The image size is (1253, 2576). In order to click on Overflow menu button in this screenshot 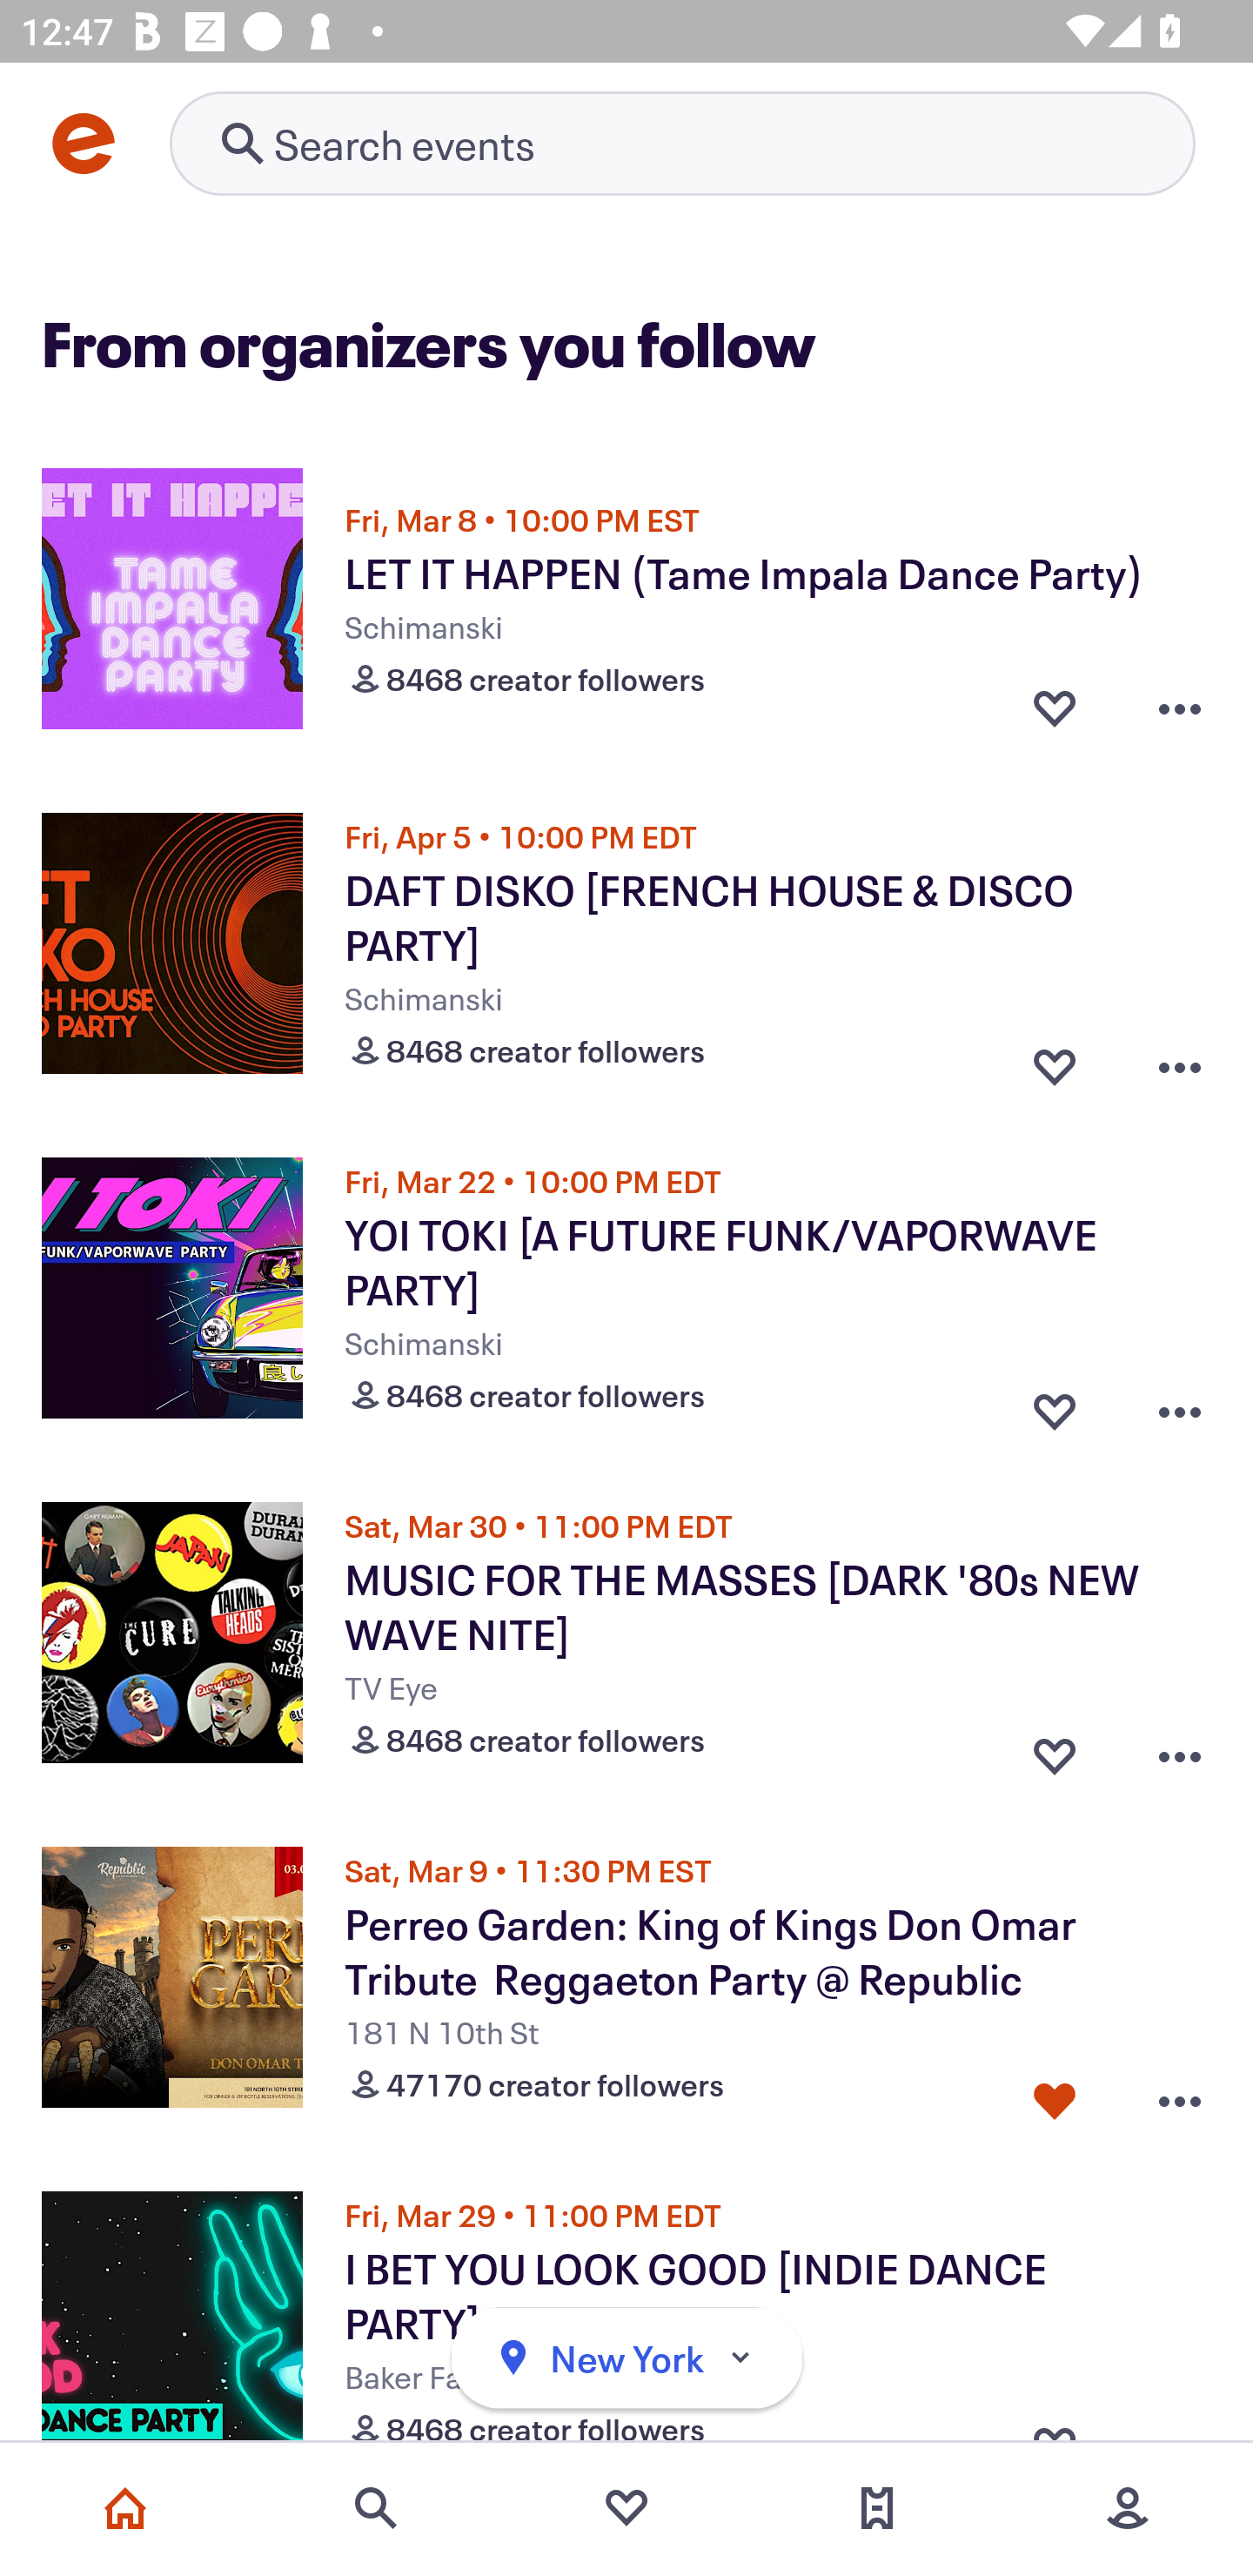, I will do `click(1180, 1749)`.